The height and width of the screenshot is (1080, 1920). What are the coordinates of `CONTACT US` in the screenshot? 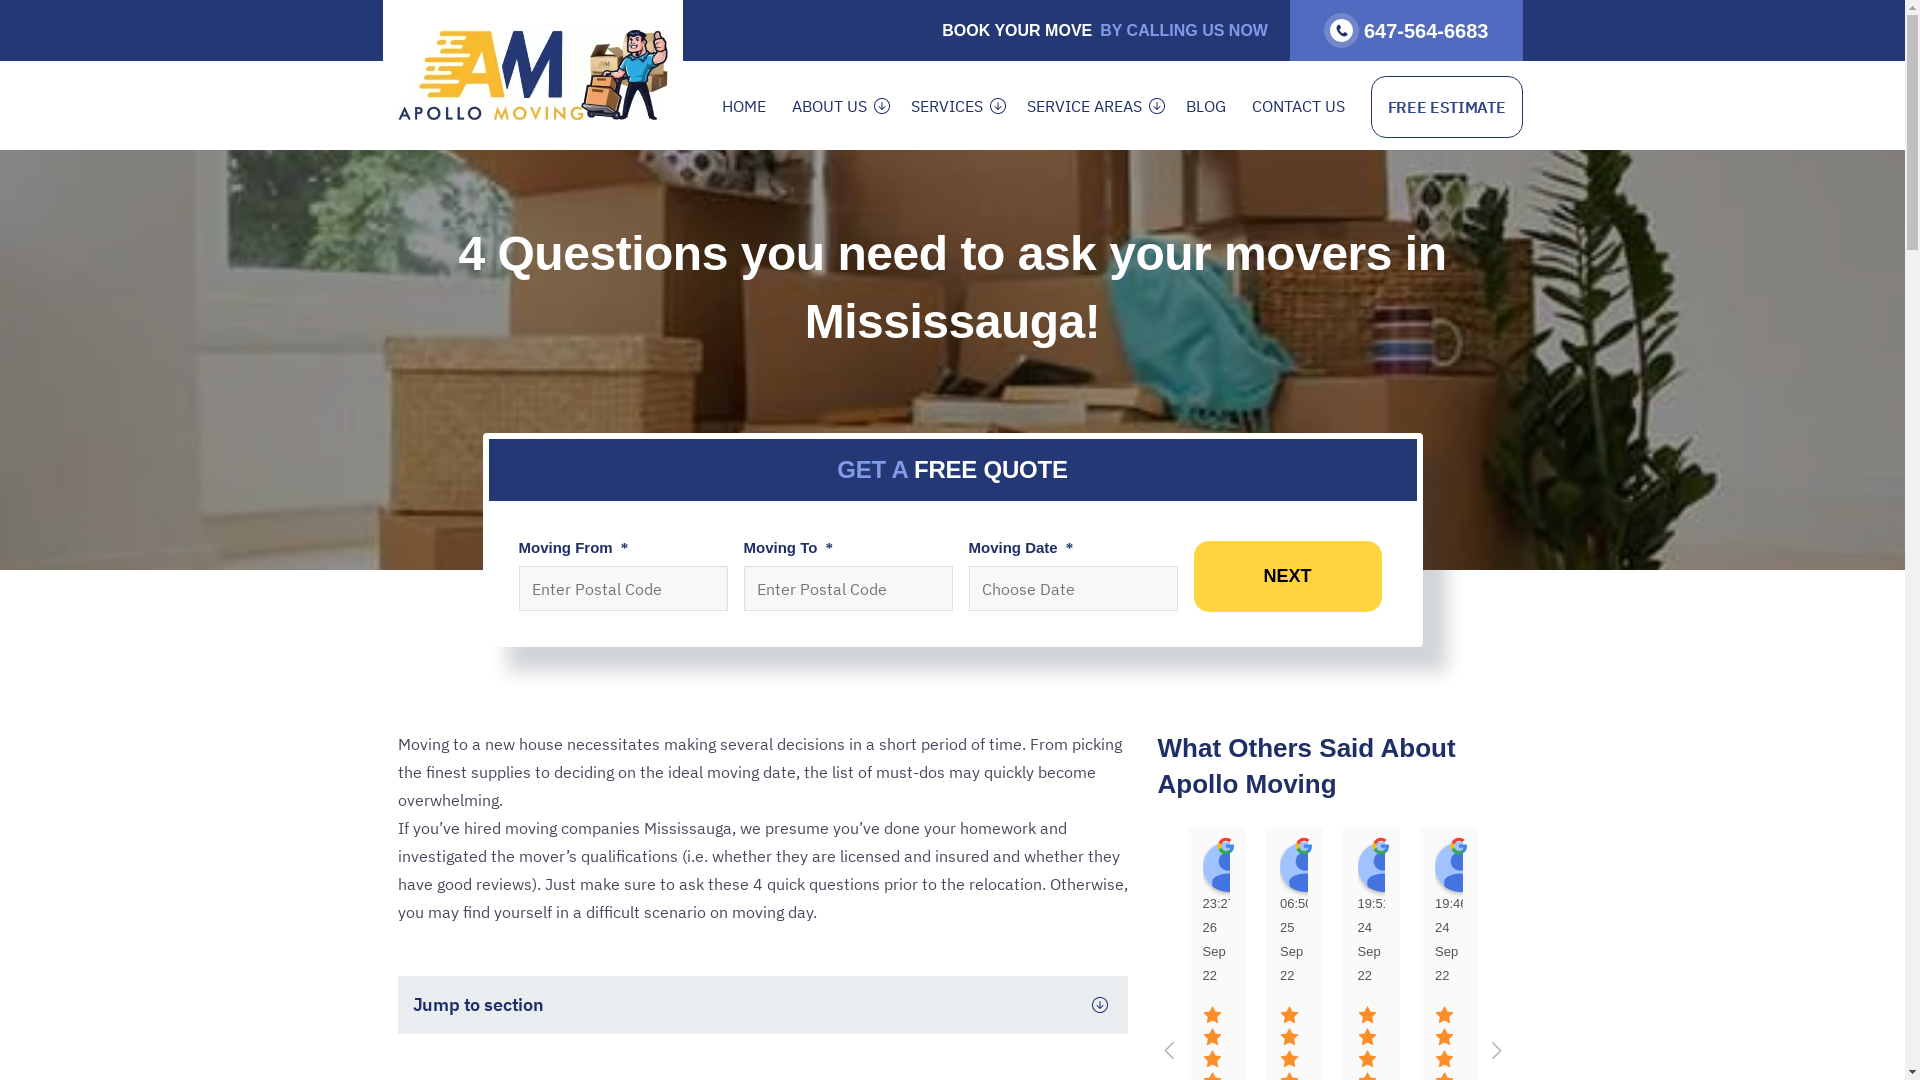 It's located at (1298, 106).